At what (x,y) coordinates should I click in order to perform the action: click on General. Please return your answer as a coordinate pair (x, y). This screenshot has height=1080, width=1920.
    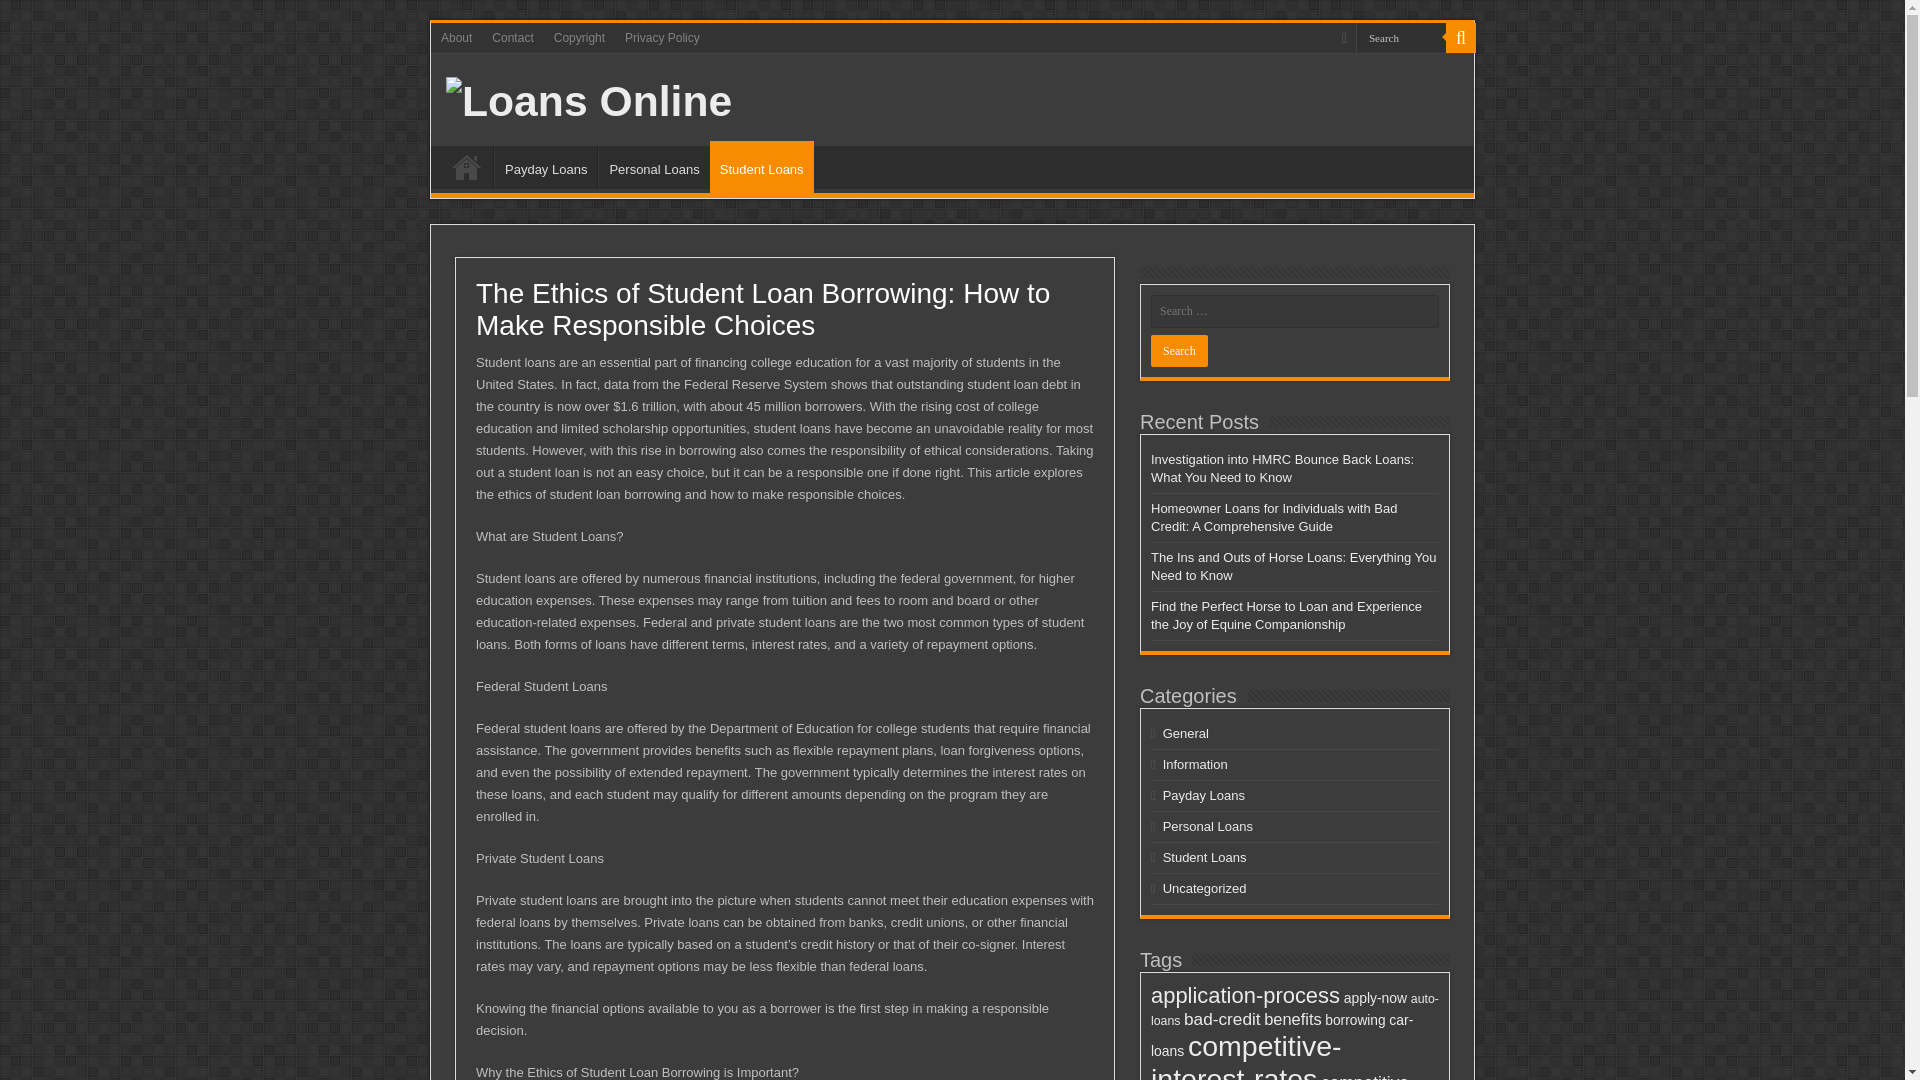
    Looking at the image, I should click on (1186, 732).